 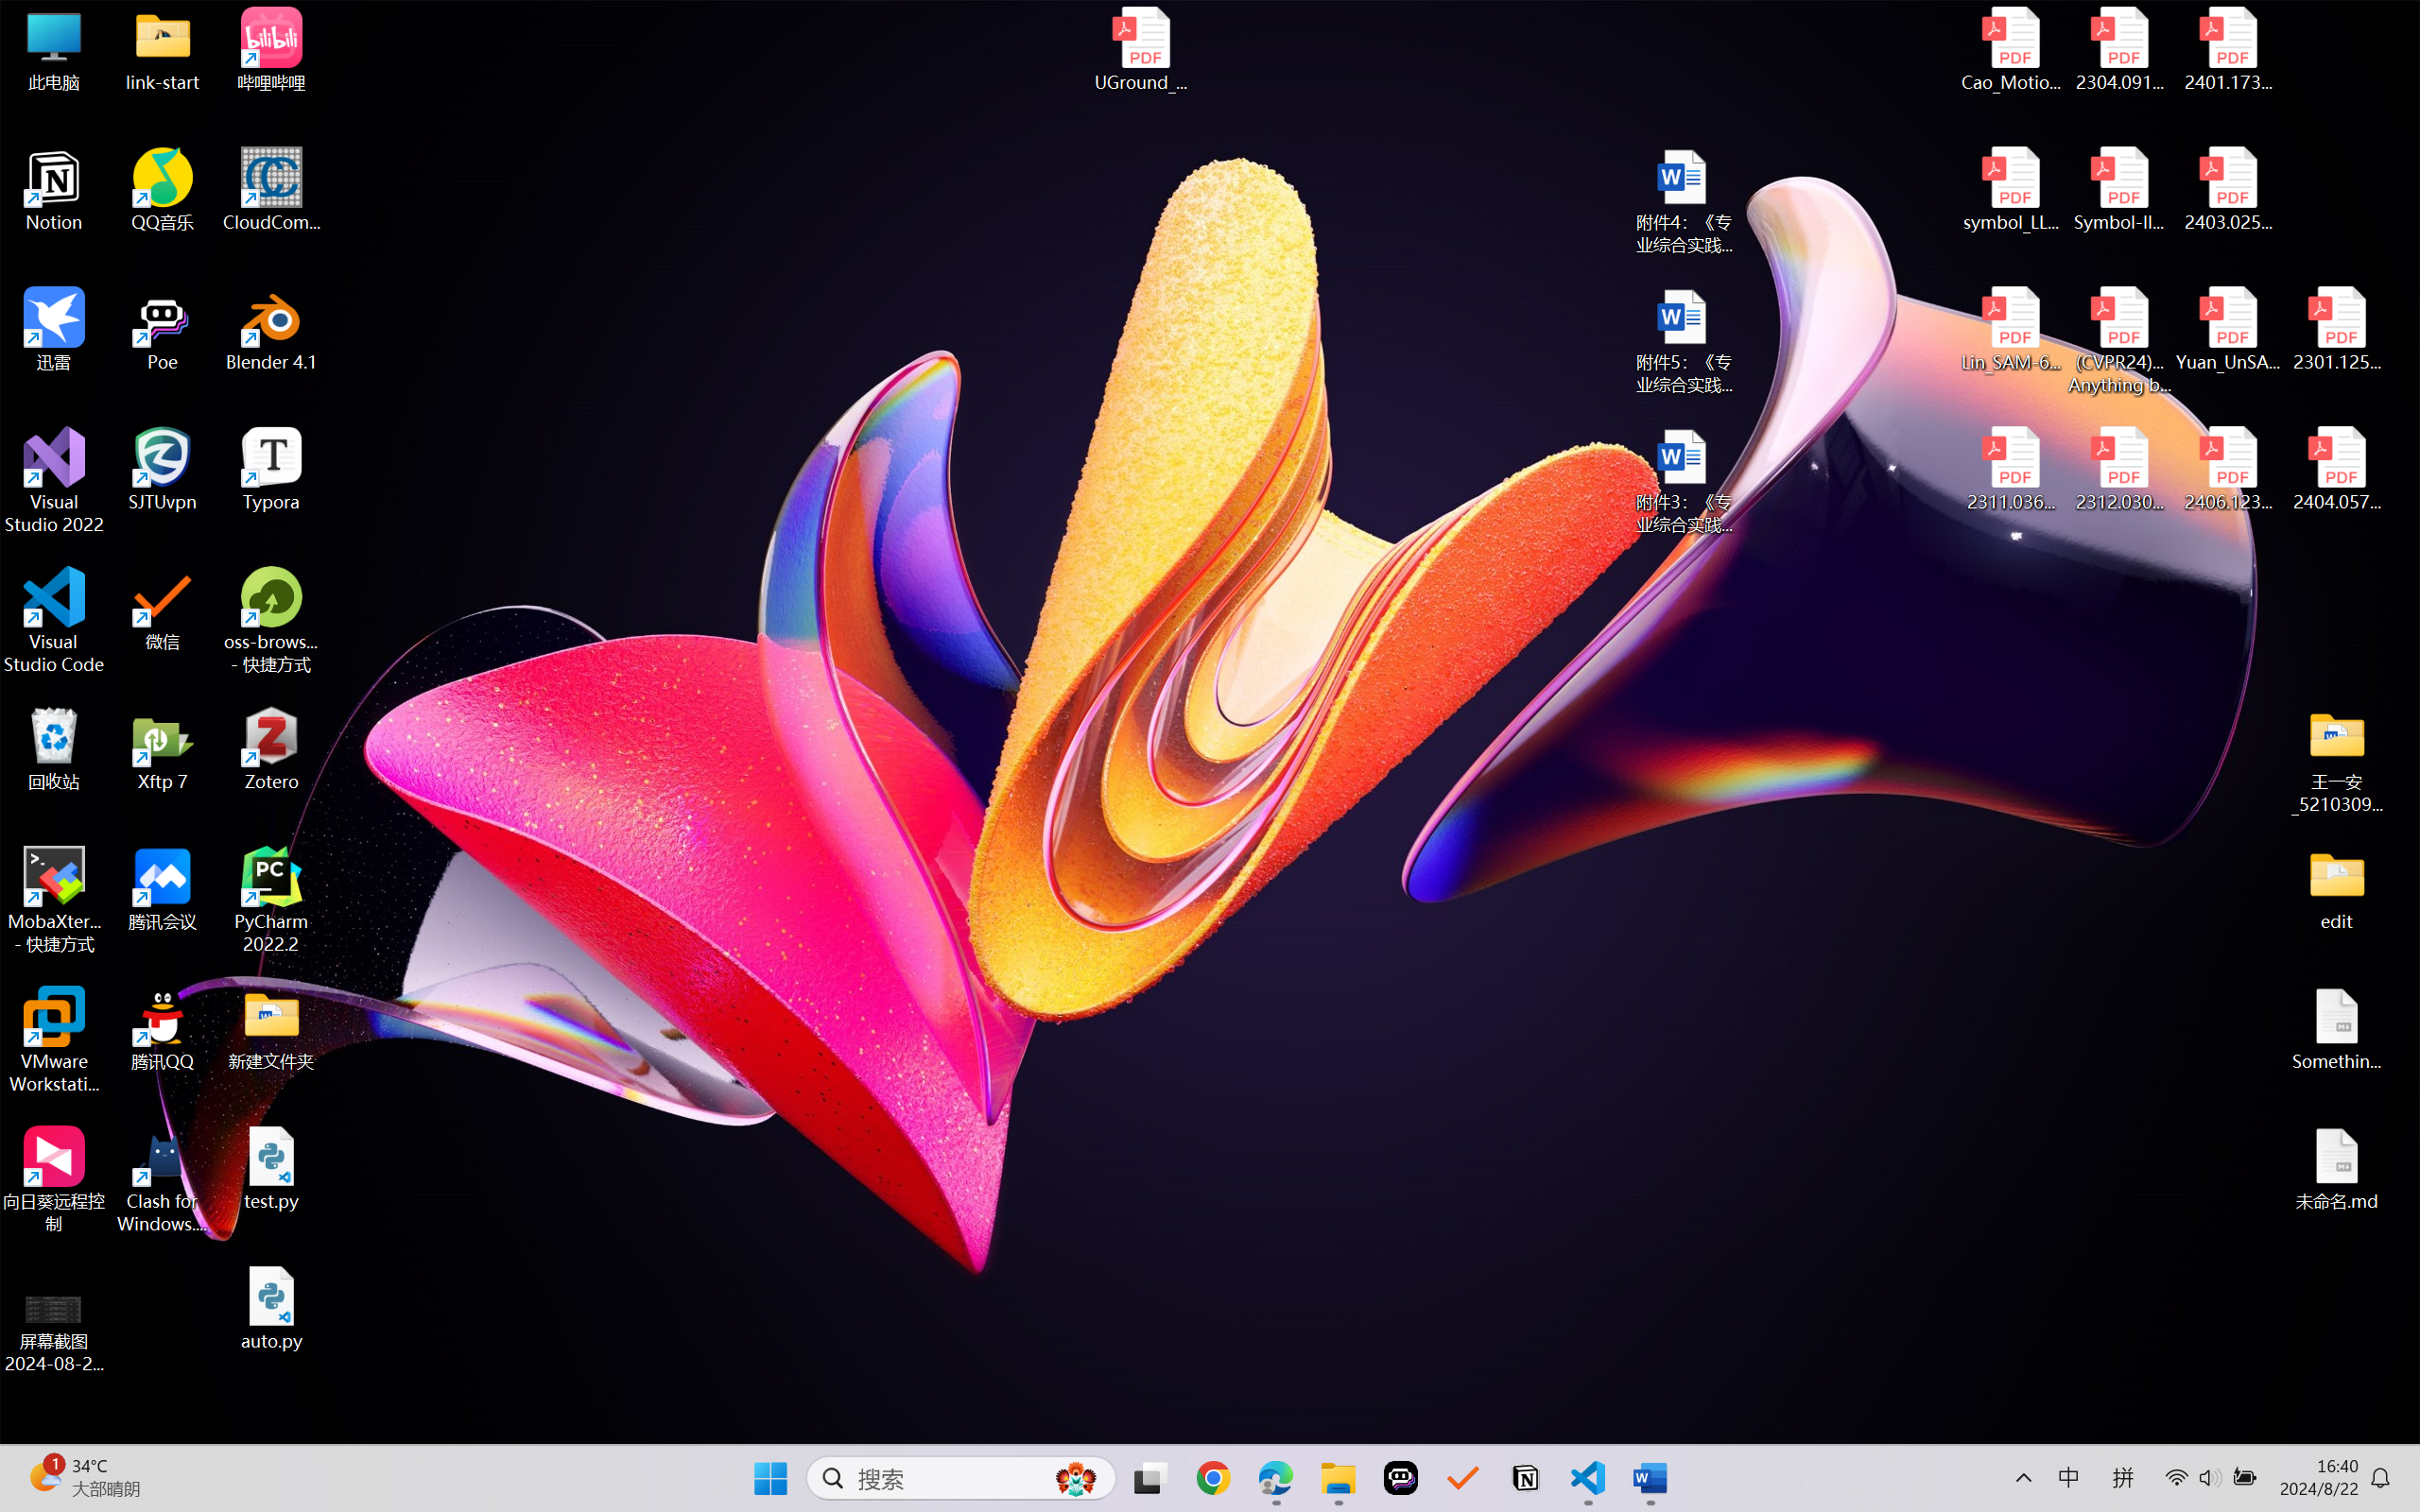 What do you see at coordinates (2012, 190) in the screenshot?
I see `symbol_LLM.pdf` at bounding box center [2012, 190].